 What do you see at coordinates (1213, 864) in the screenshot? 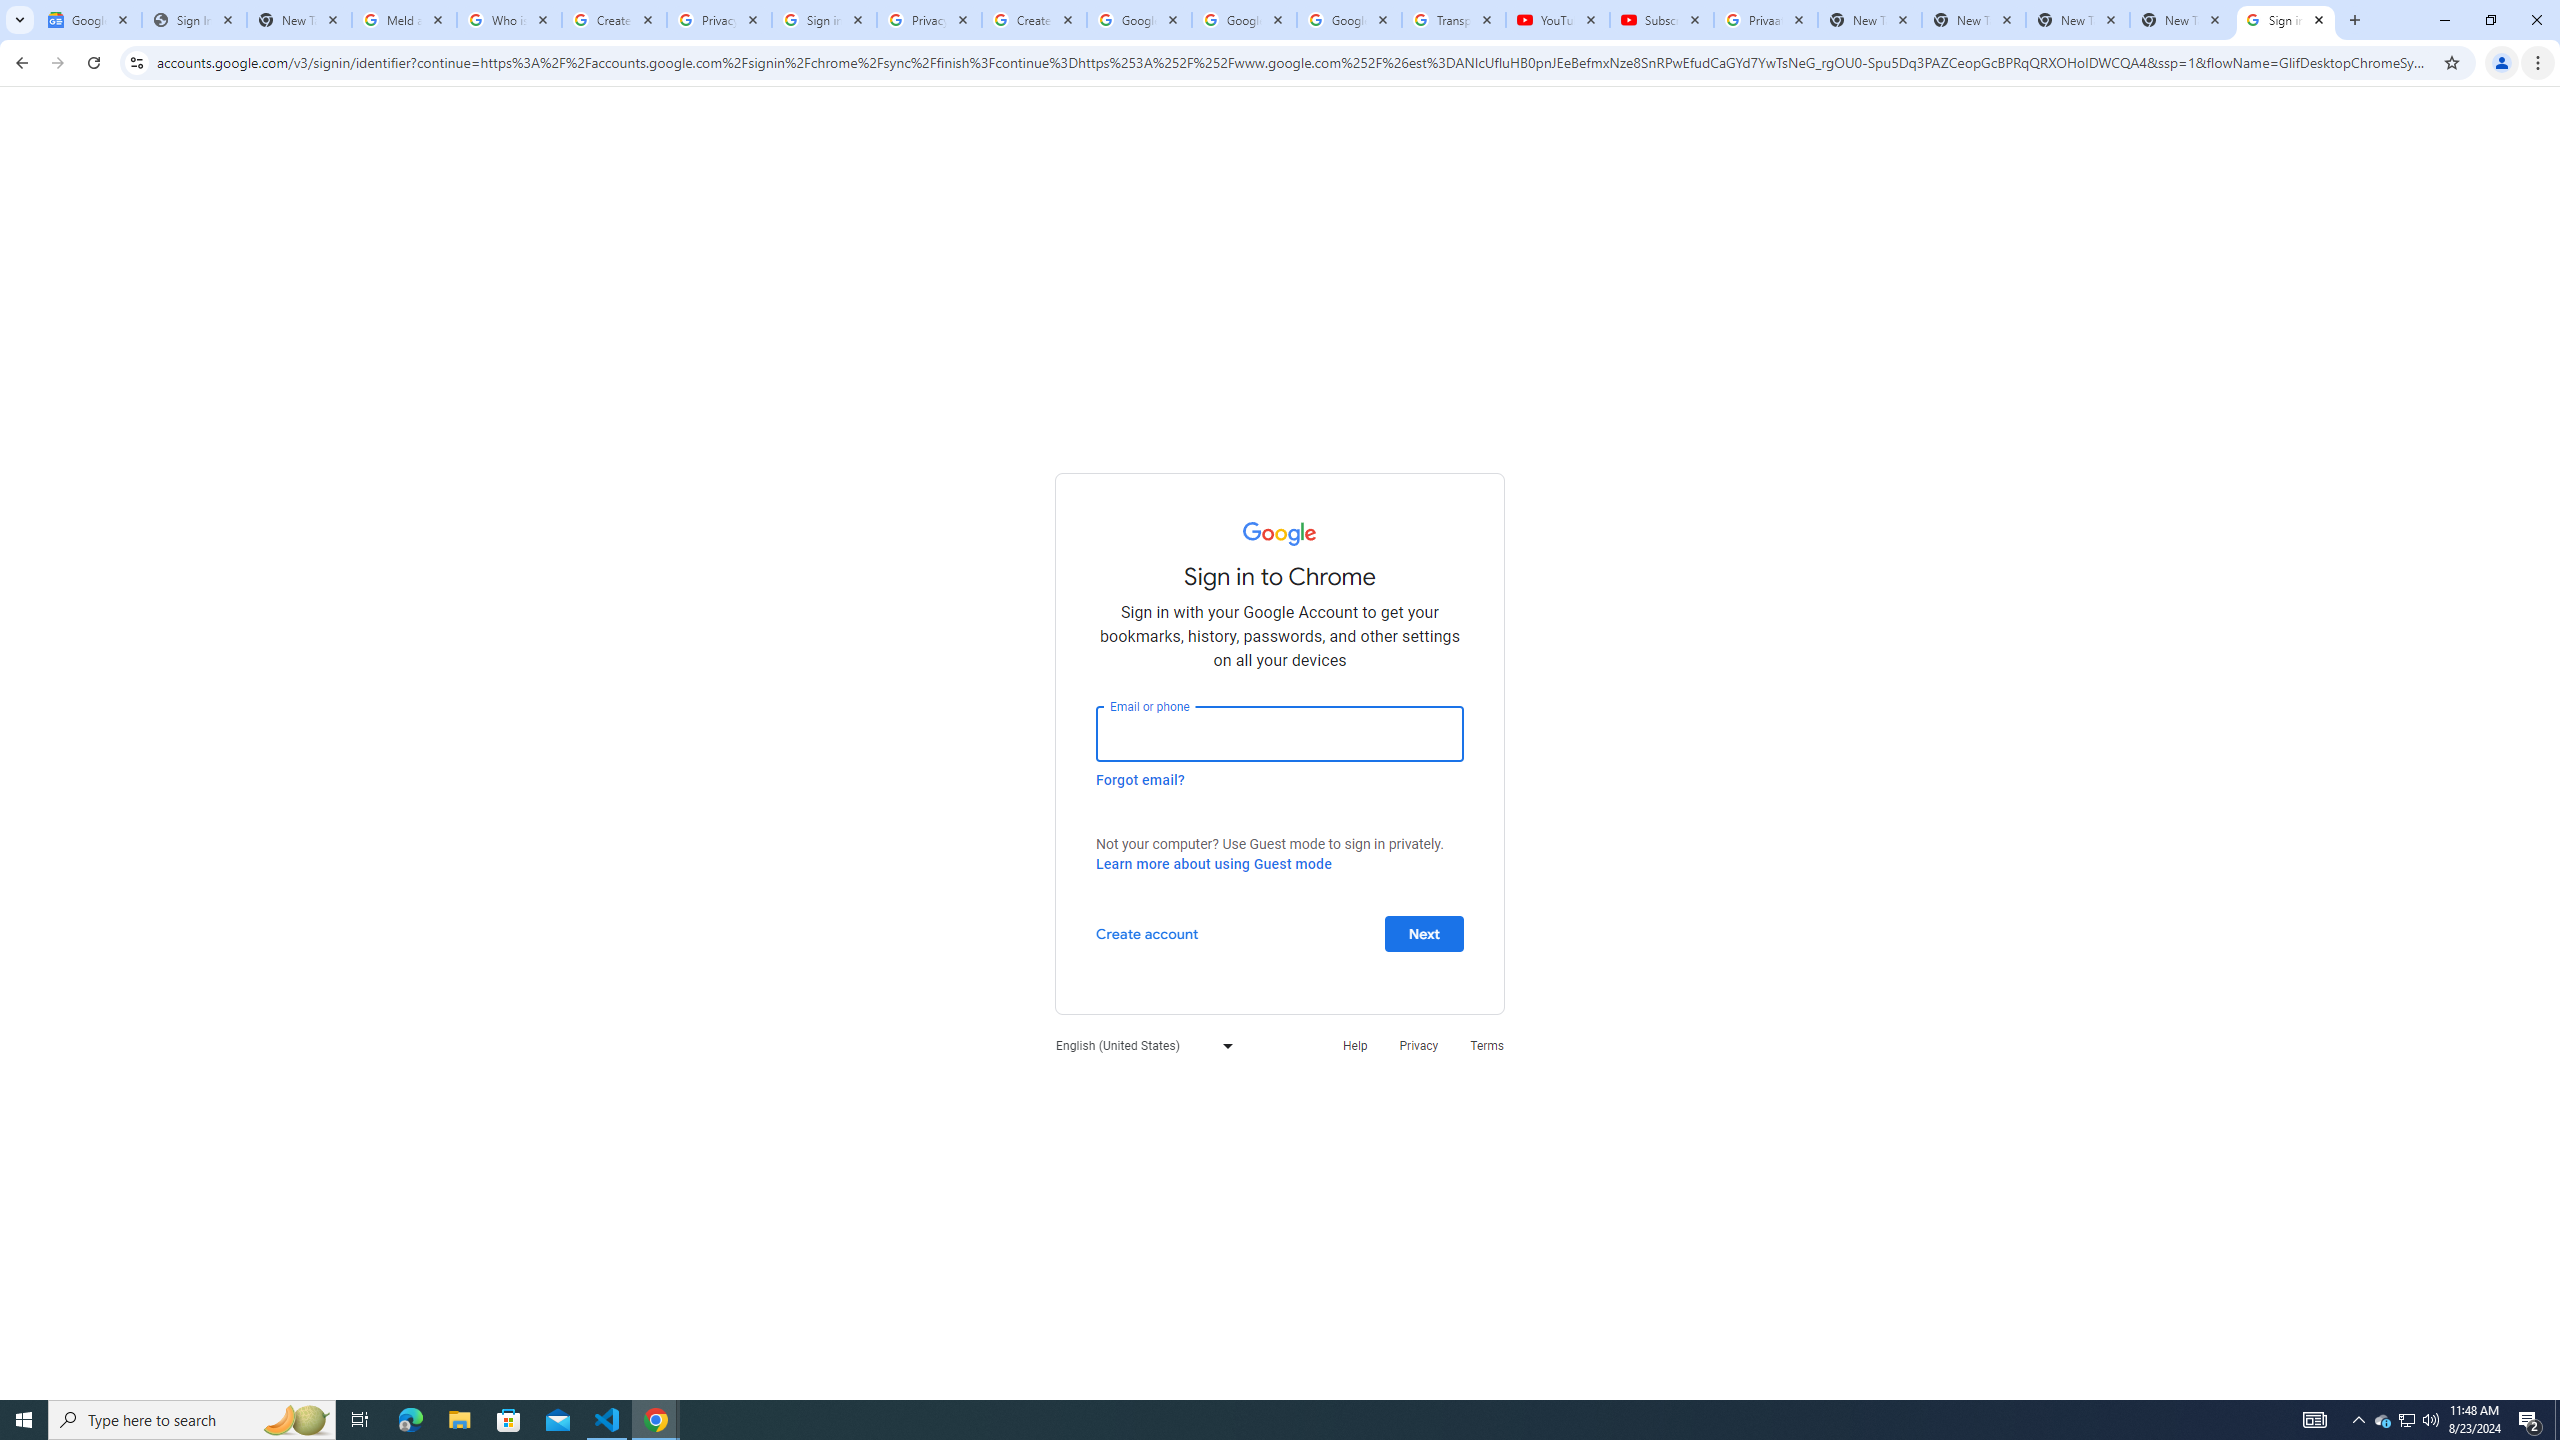
I see `Learn more about using Guest mode` at bounding box center [1213, 864].